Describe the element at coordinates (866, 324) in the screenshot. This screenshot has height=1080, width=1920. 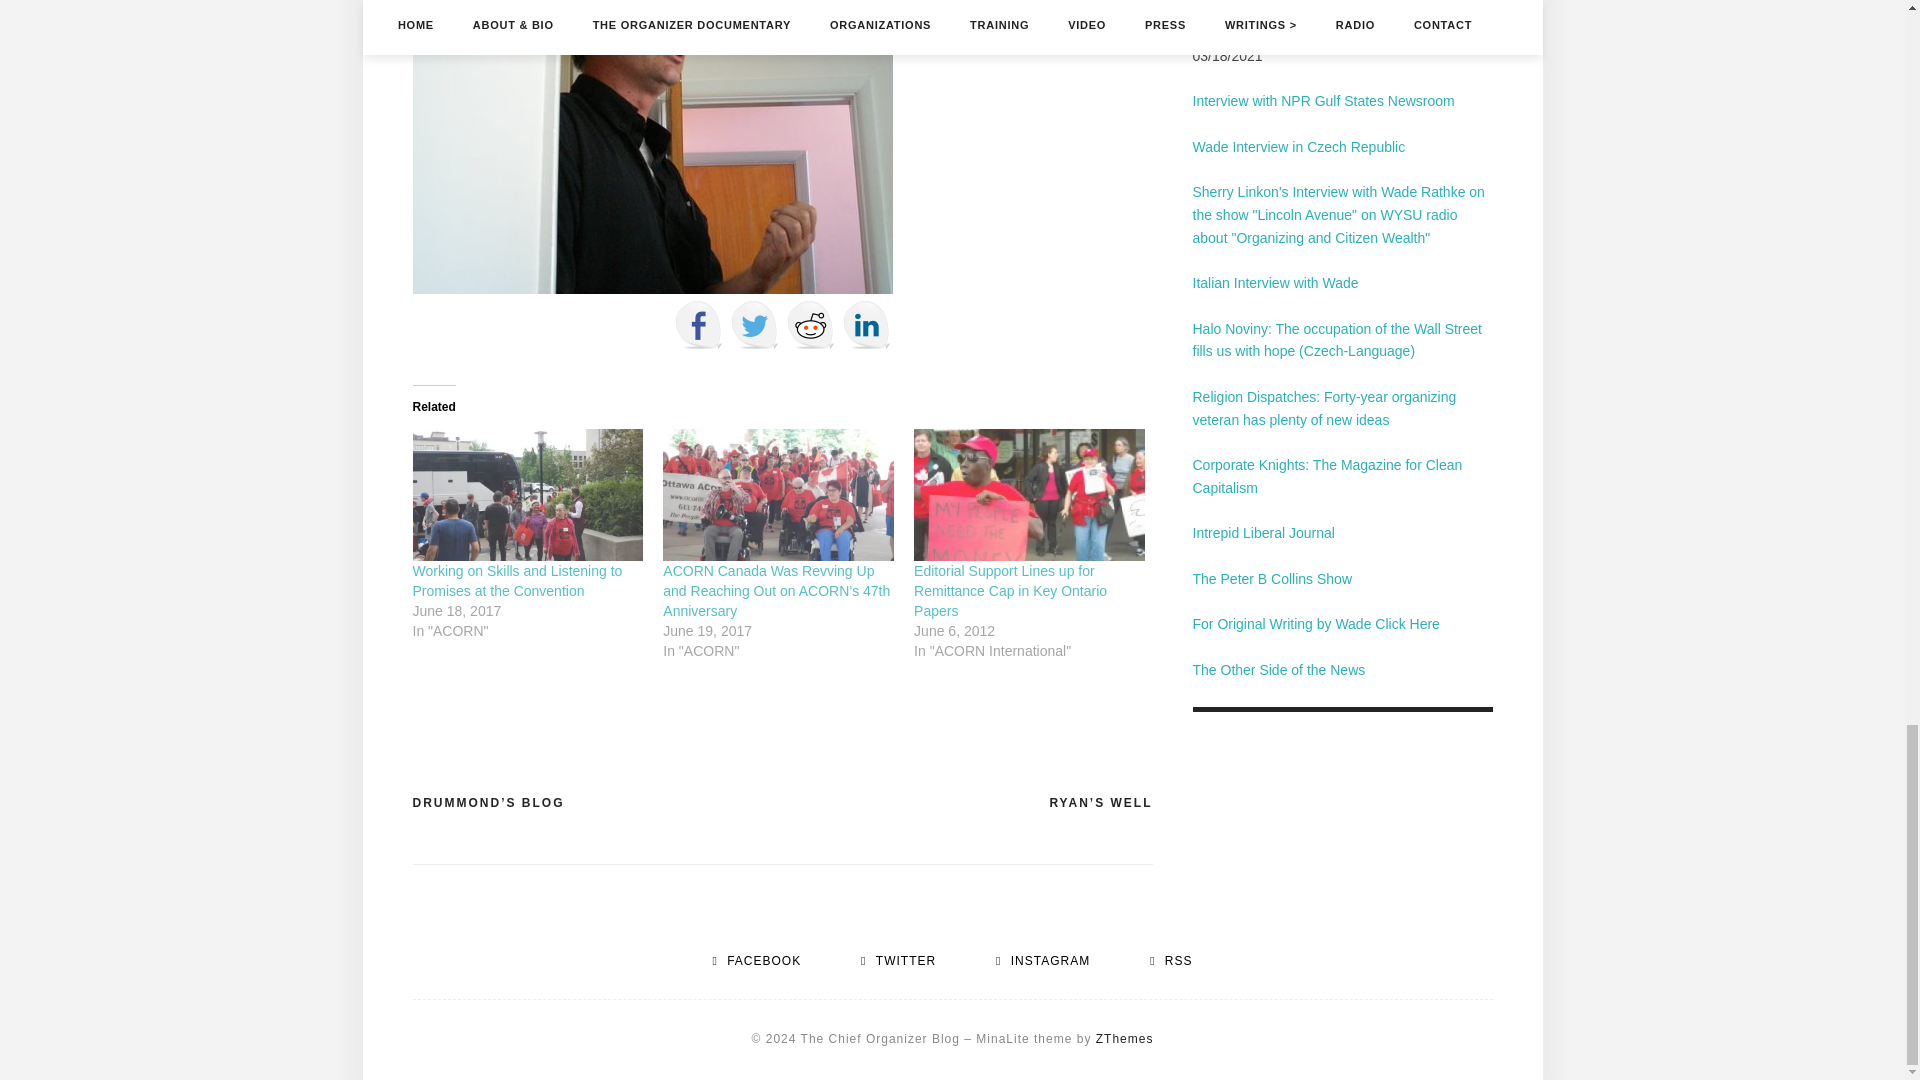
I see `Share on LinkedIn` at that location.